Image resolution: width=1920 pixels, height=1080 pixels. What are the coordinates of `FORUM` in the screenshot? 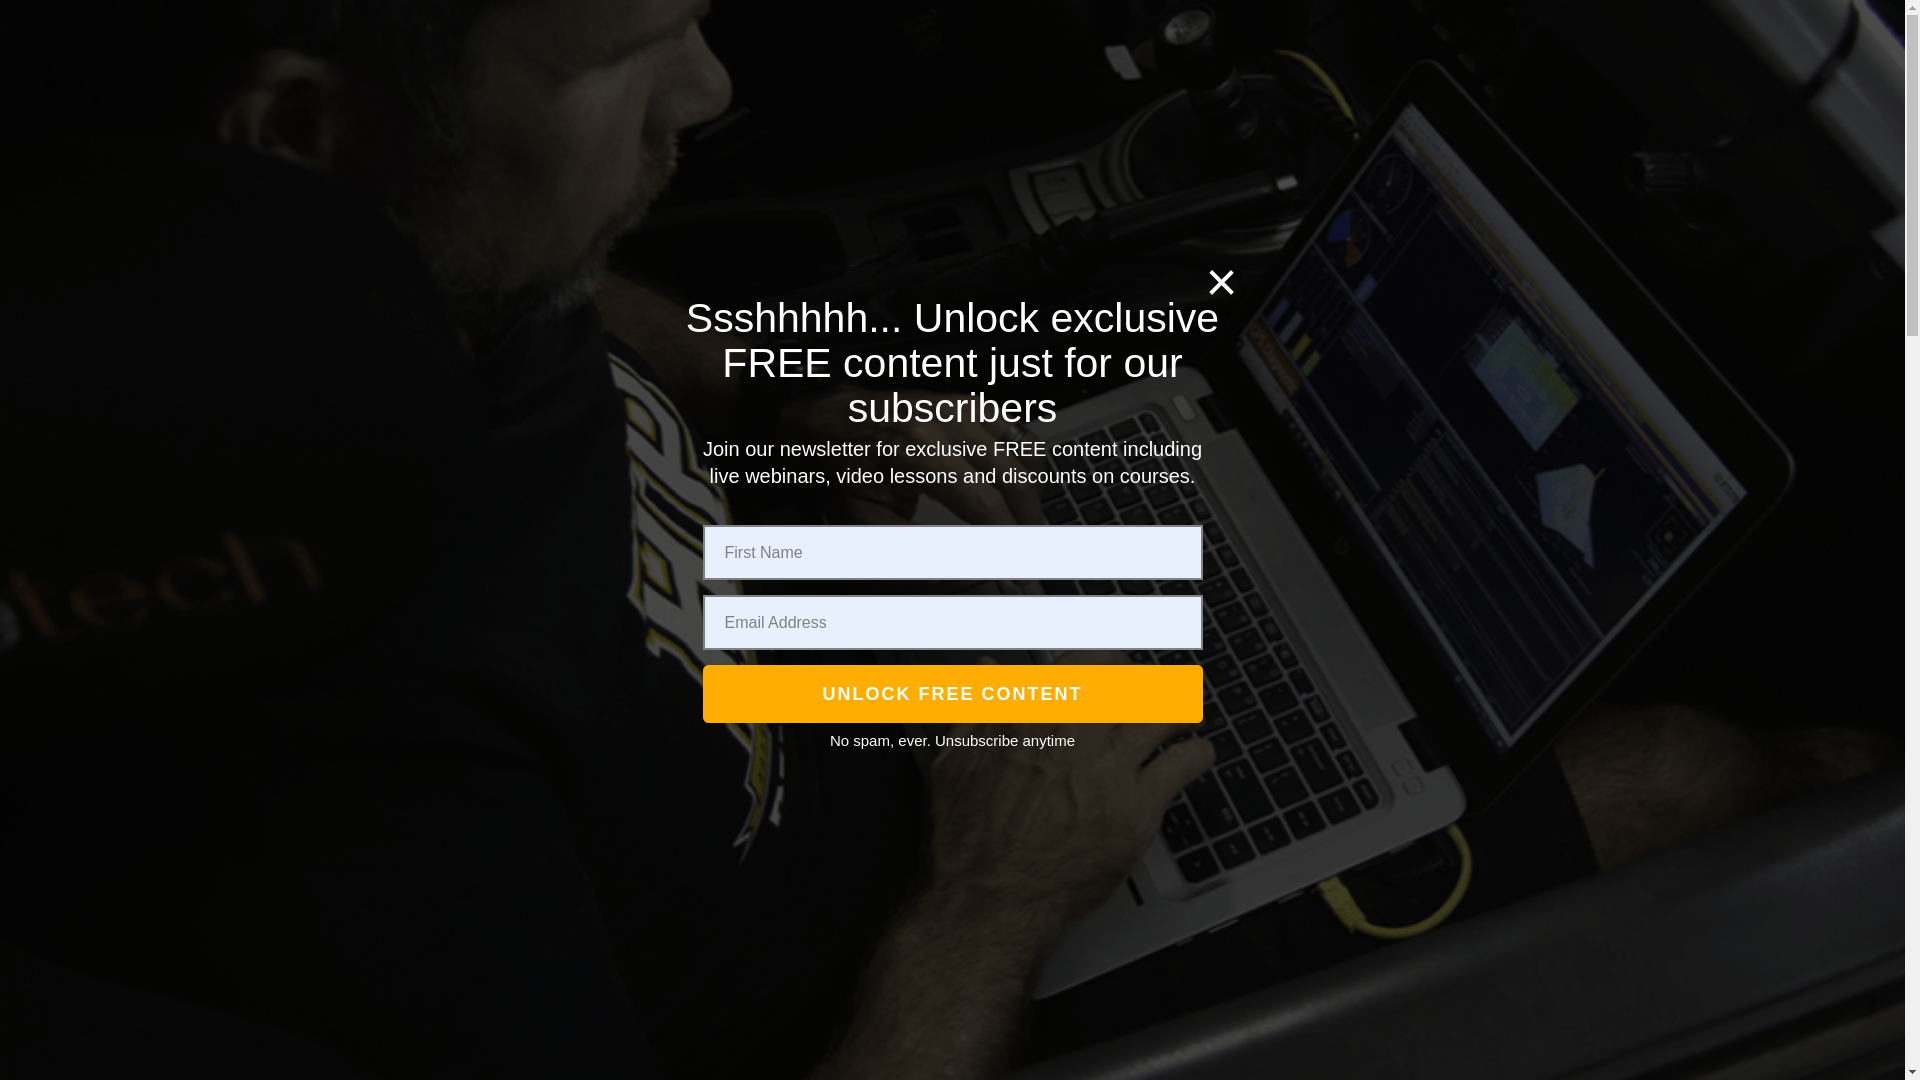 It's located at (1270, 214).